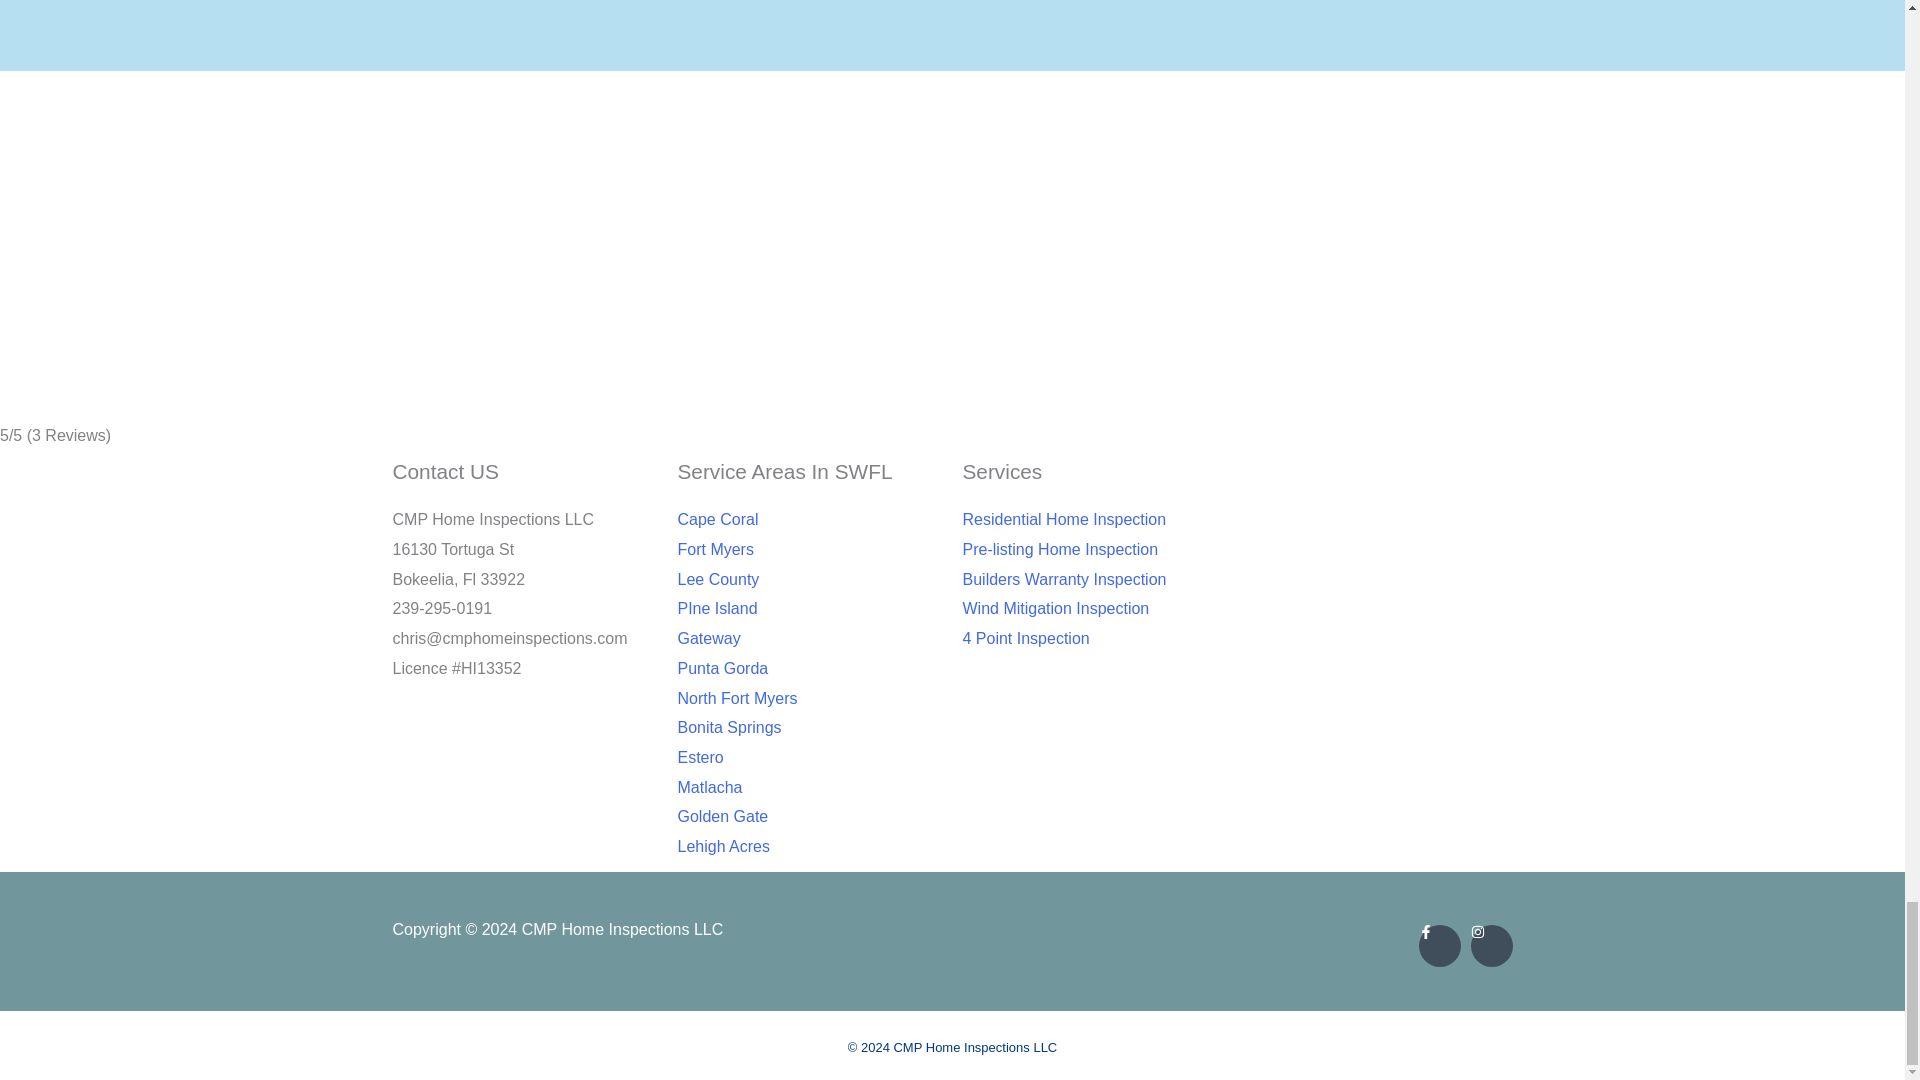  Describe the element at coordinates (810, 758) in the screenshot. I see `Estero` at that location.